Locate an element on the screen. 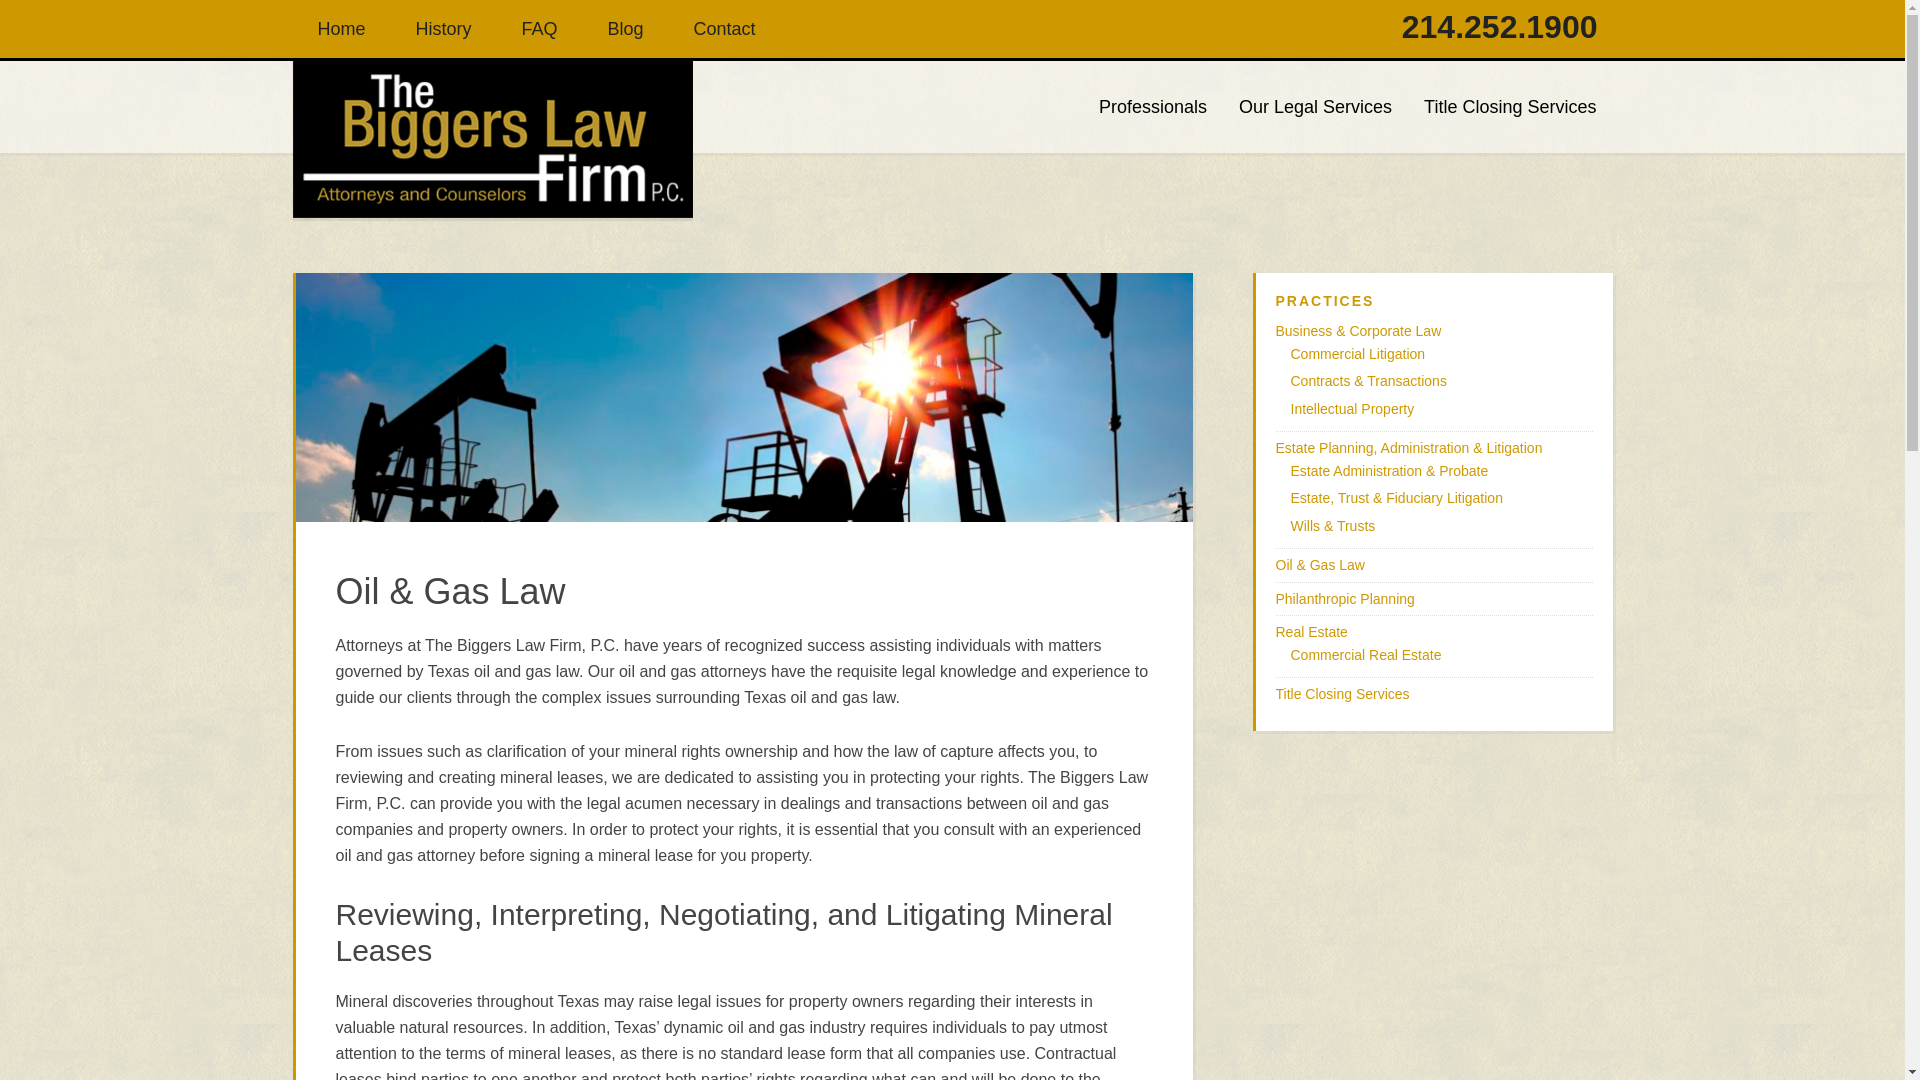 The image size is (1920, 1080). Title Closing Services is located at coordinates (1510, 106).